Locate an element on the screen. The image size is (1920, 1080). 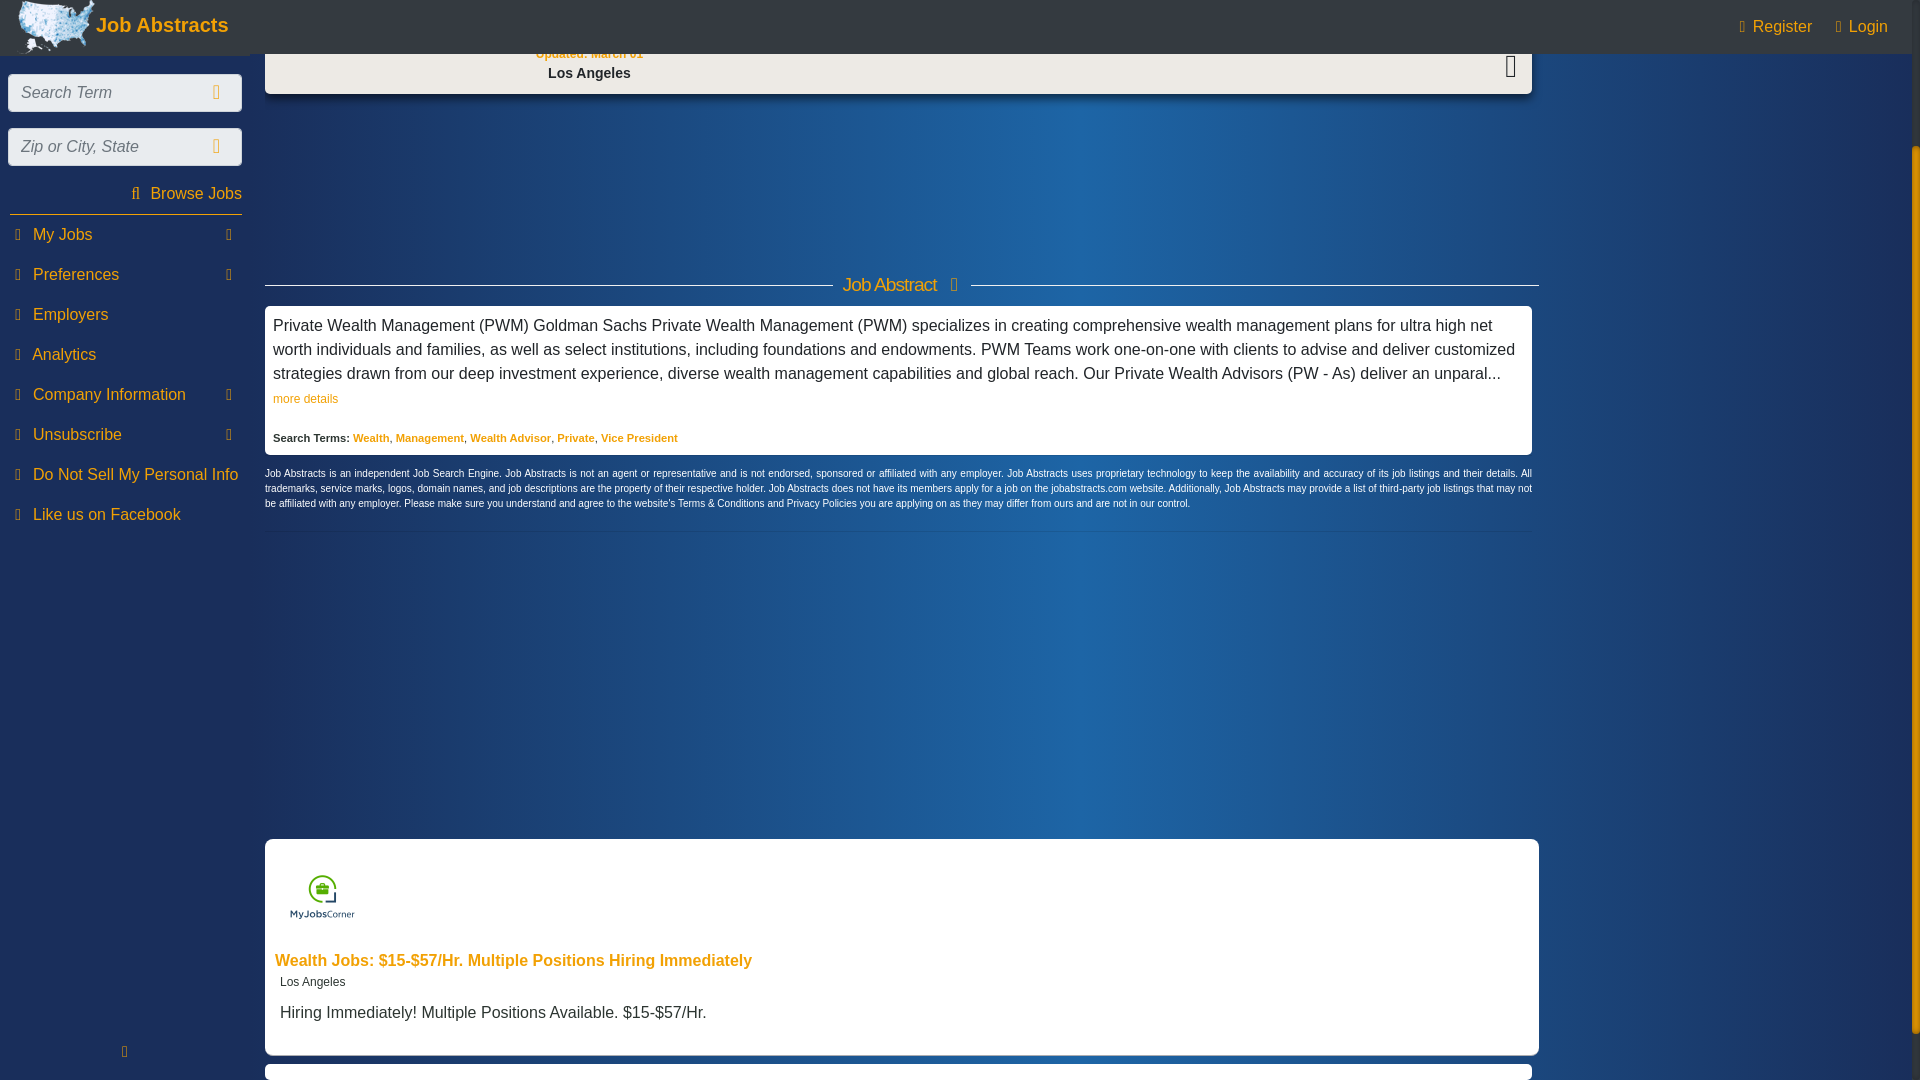
My Jobs is located at coordinates (124, 56).